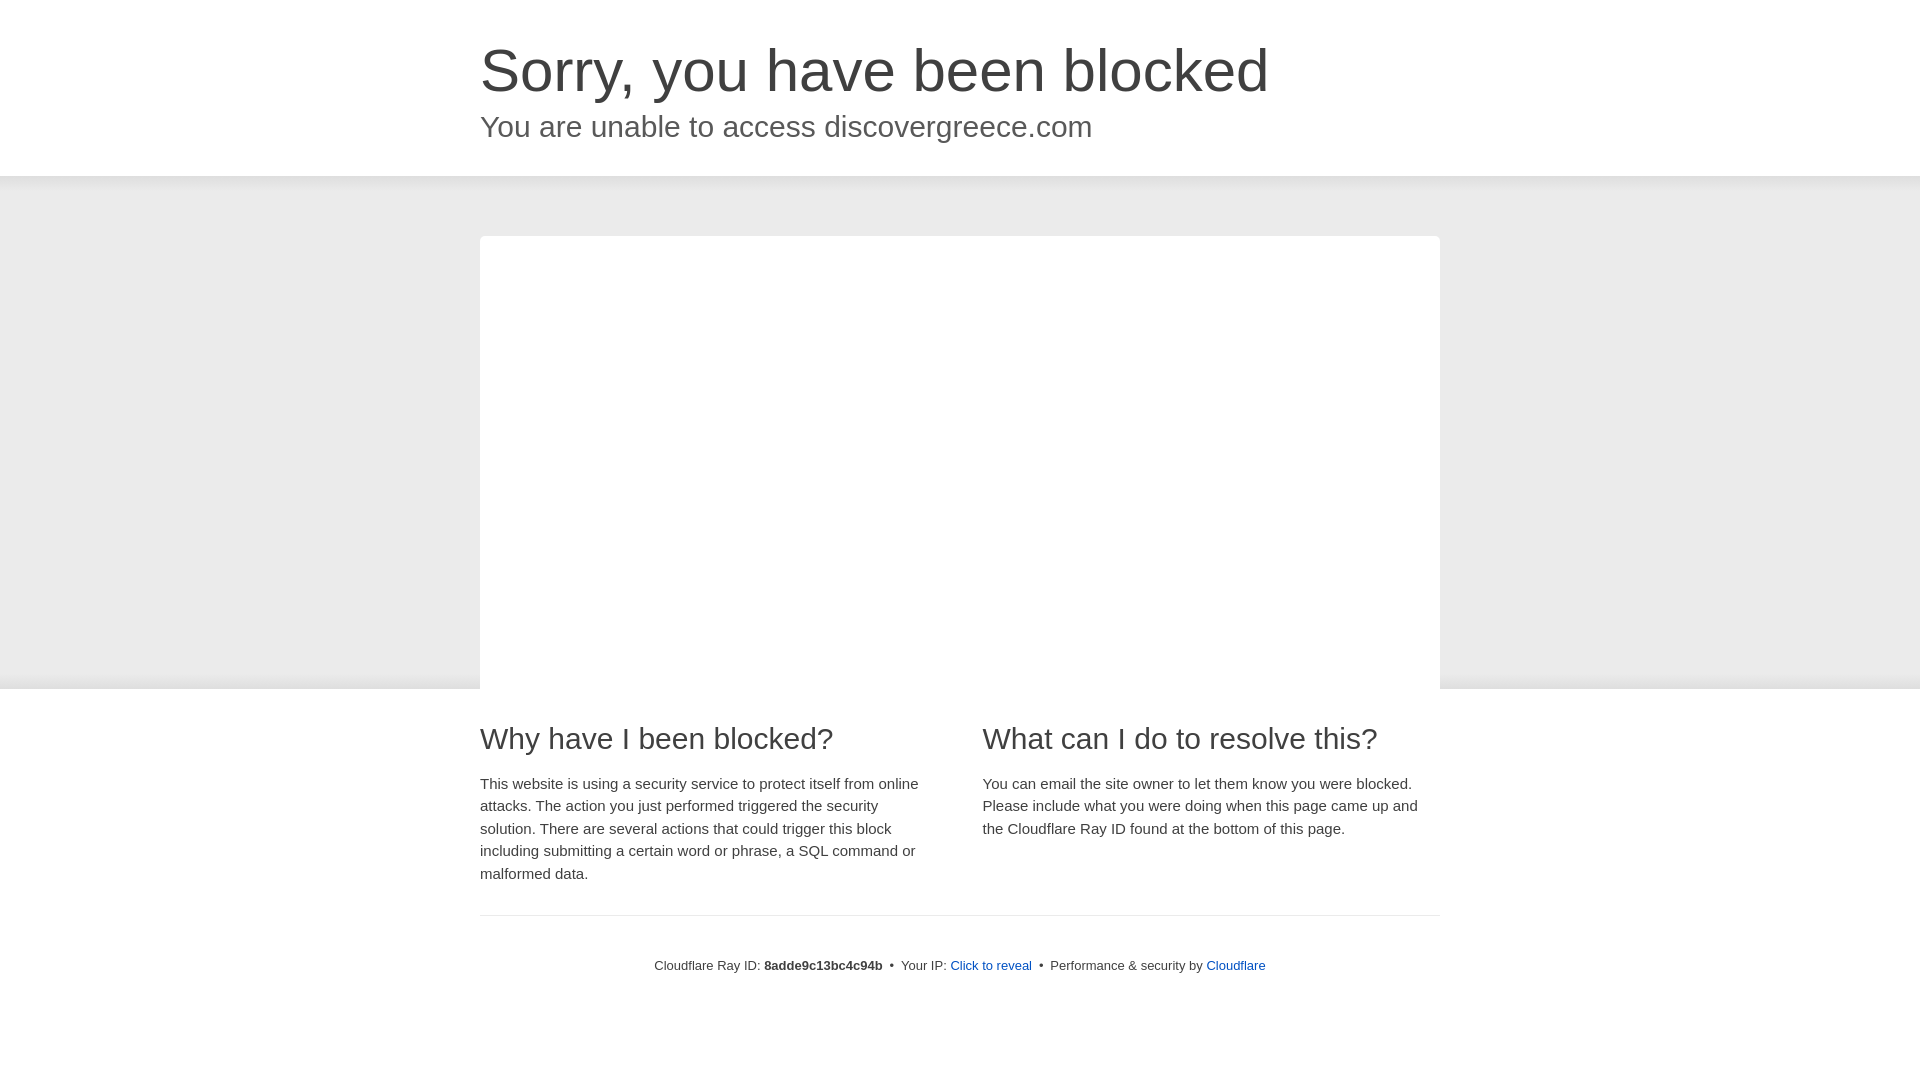 Image resolution: width=1920 pixels, height=1080 pixels. I want to click on Cloudflare, so click(1235, 965).